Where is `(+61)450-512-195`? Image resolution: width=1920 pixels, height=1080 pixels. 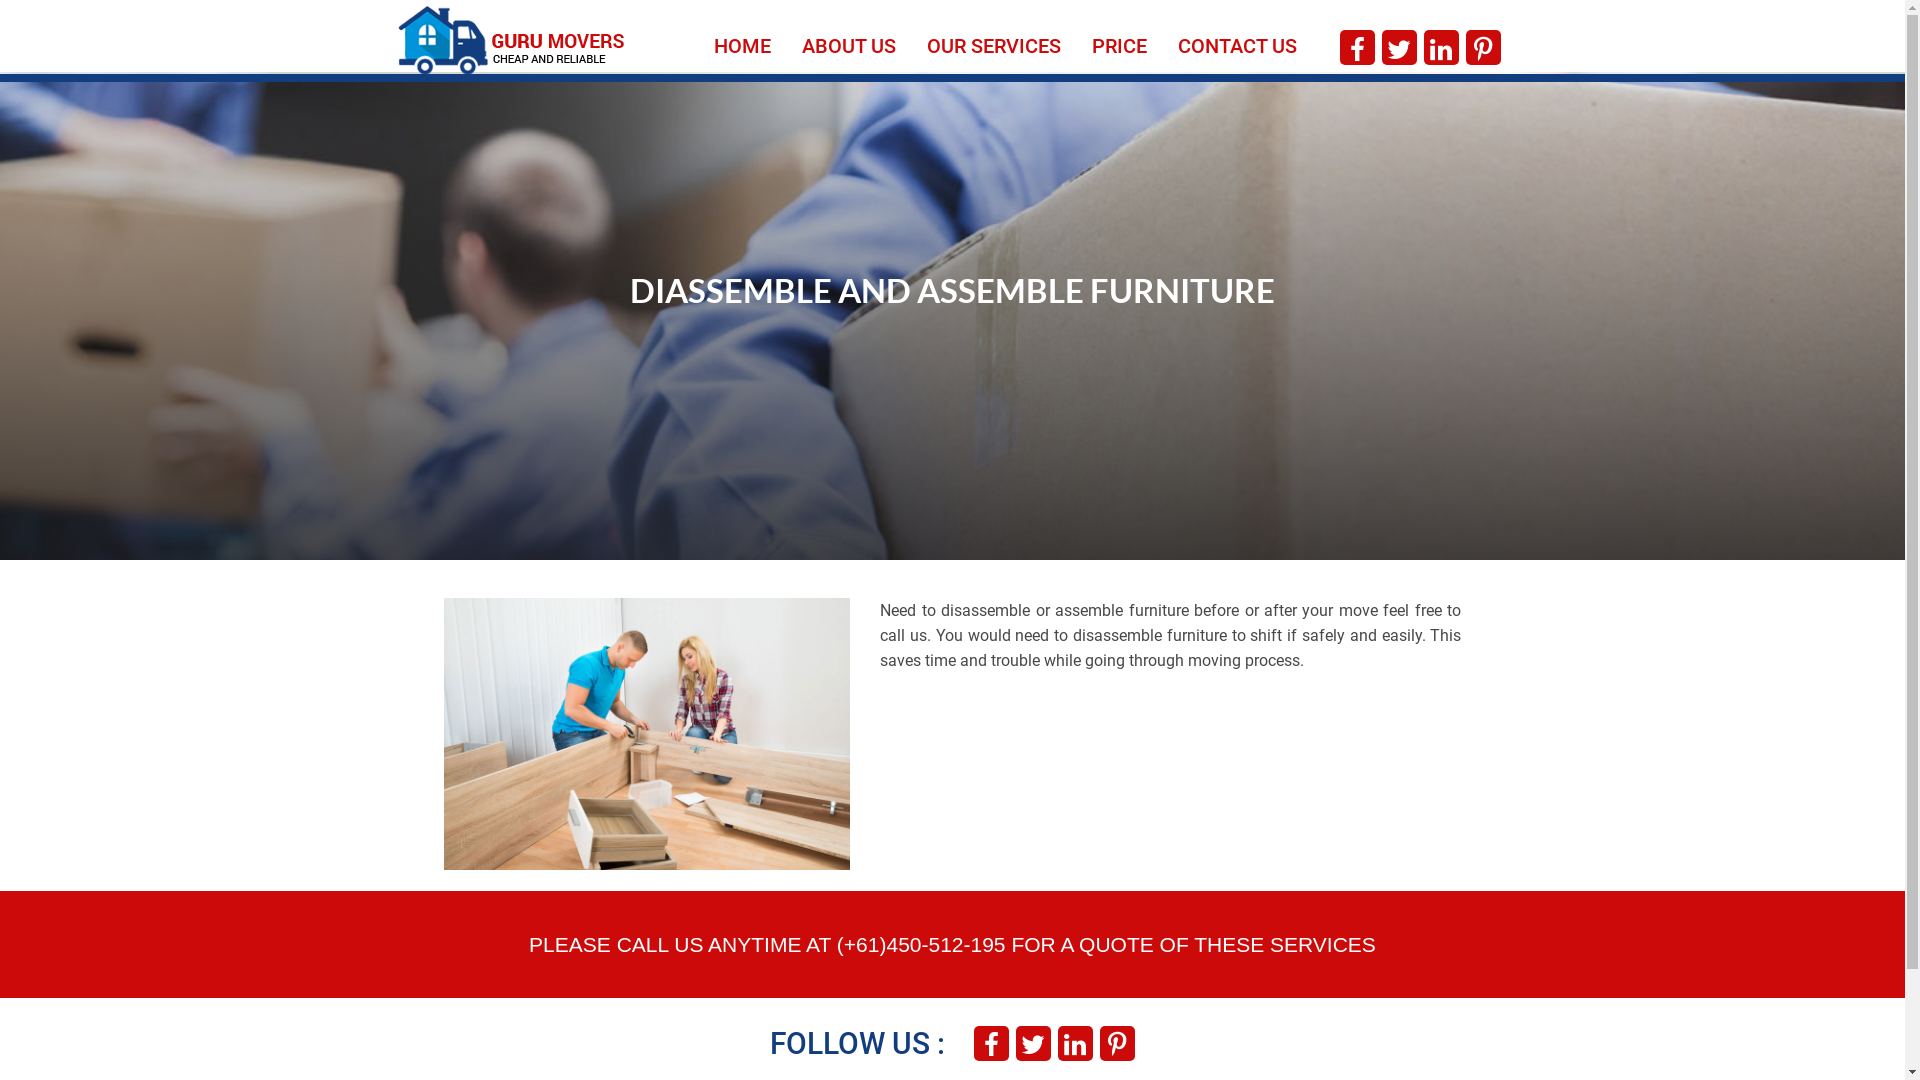 (+61)450-512-195 is located at coordinates (922, 944).